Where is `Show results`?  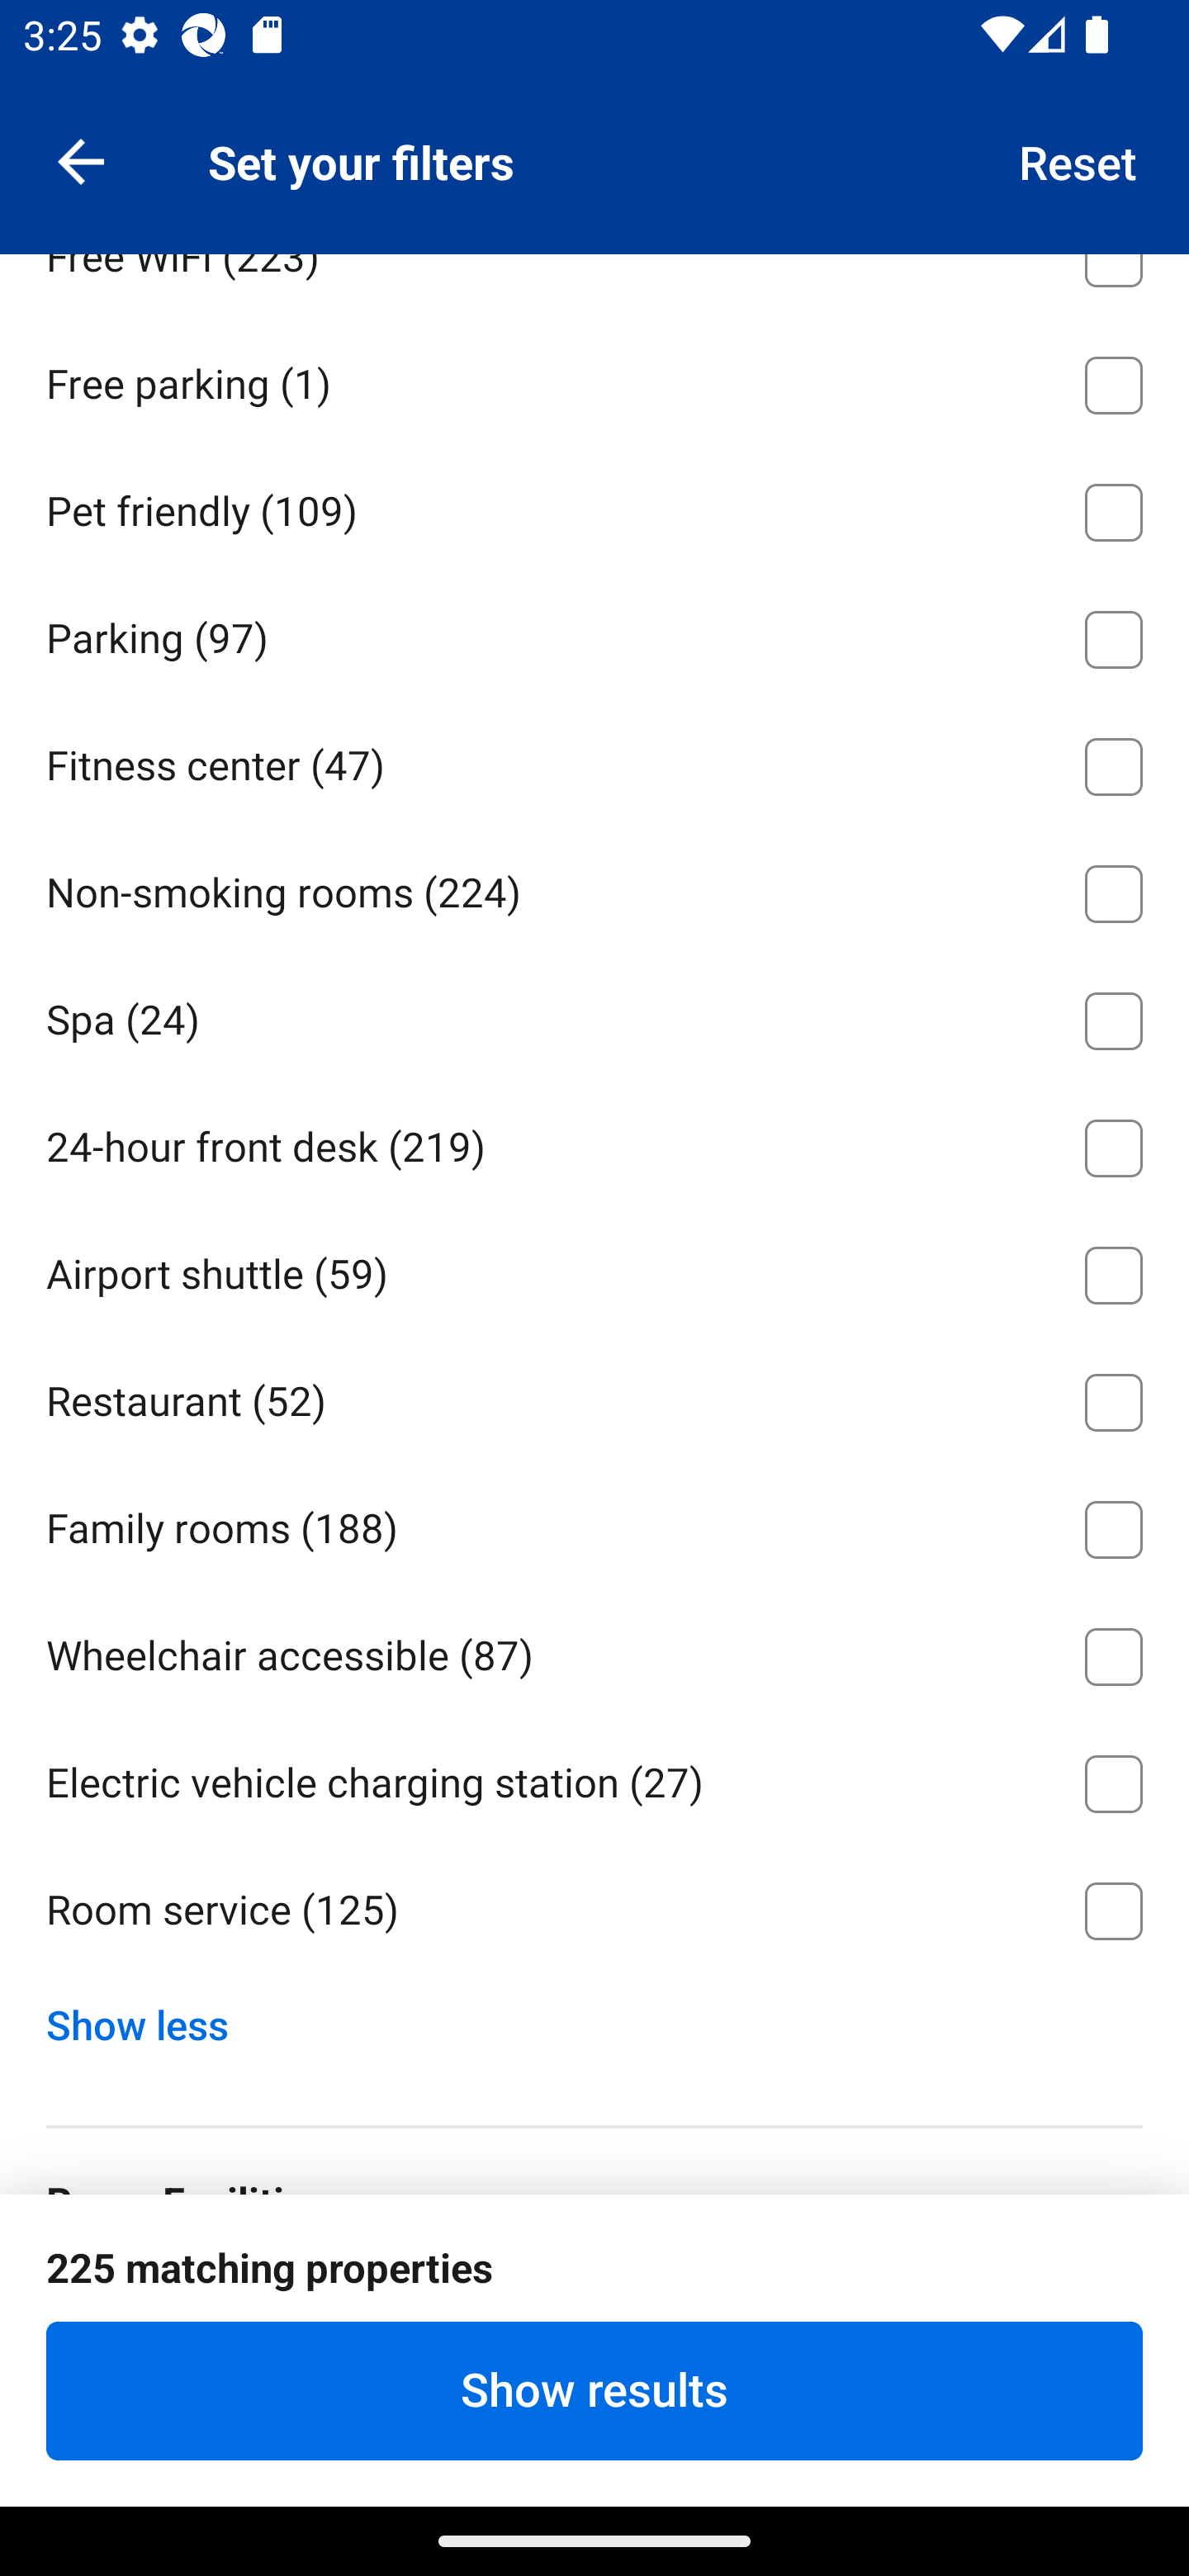
Show results is located at coordinates (594, 2390).